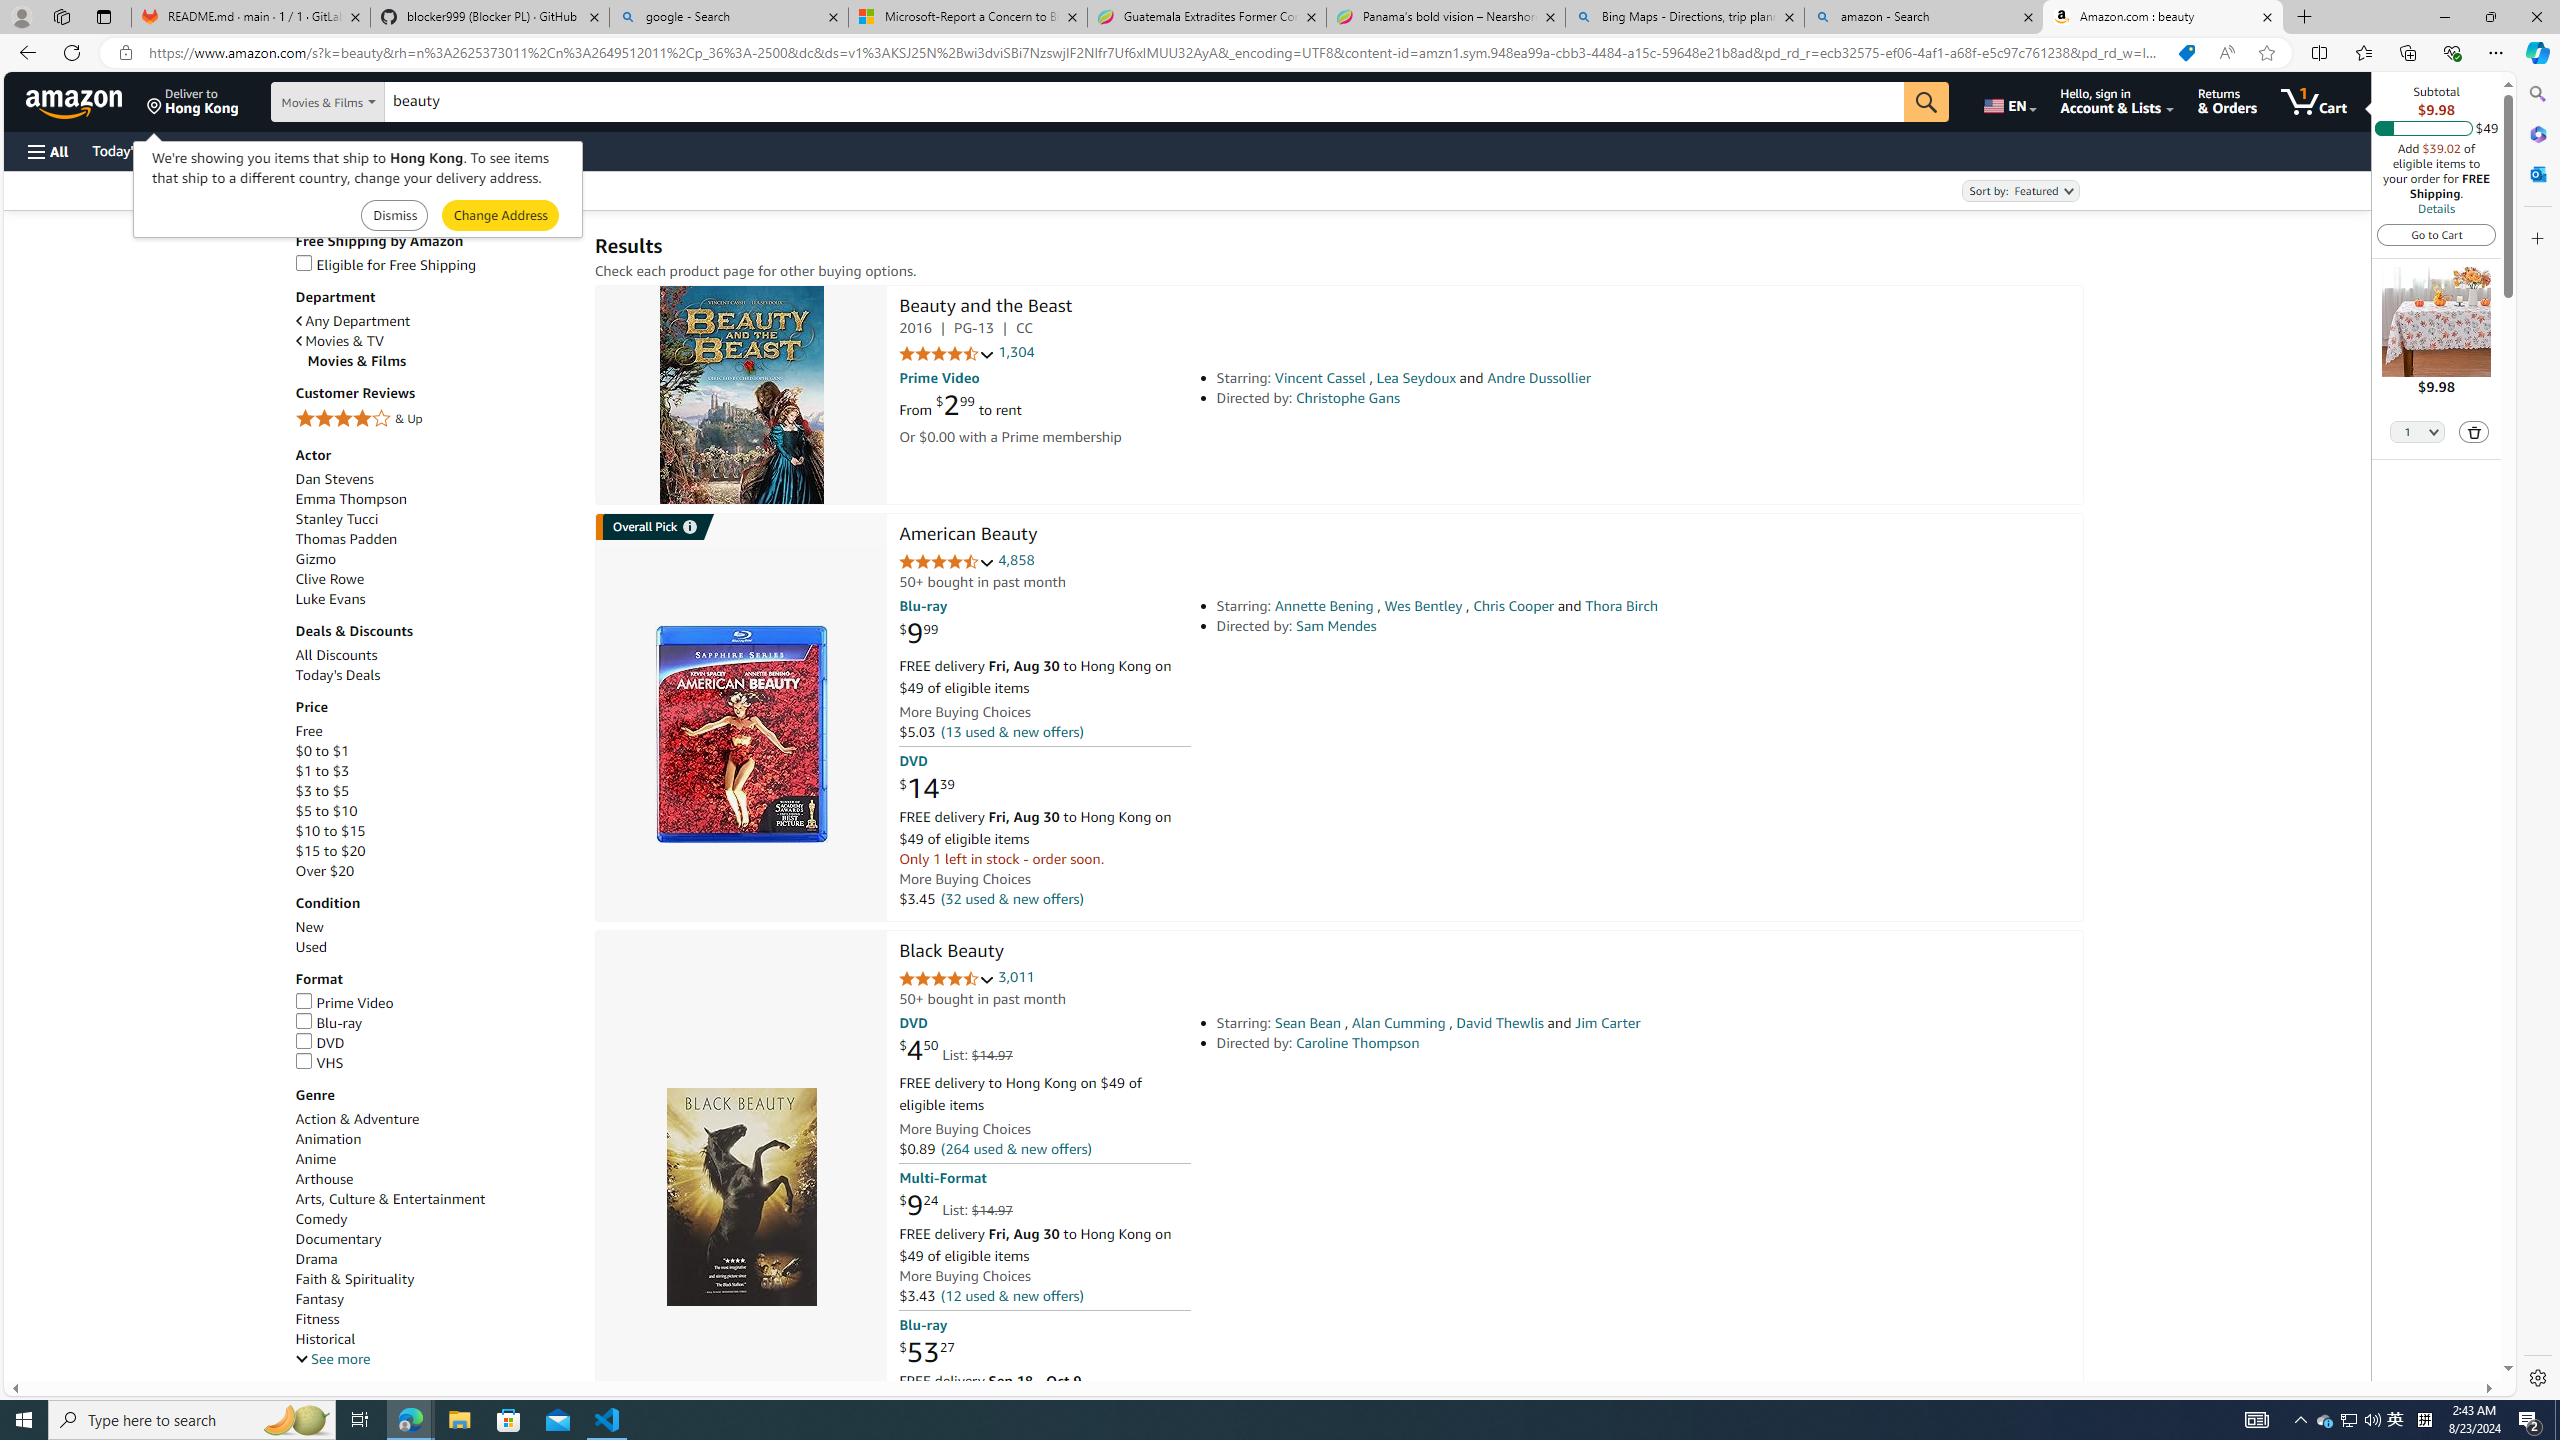 Image resolution: width=2560 pixels, height=1440 pixels. Describe the element at coordinates (1512, 606) in the screenshot. I see `Chris Cooper` at that location.